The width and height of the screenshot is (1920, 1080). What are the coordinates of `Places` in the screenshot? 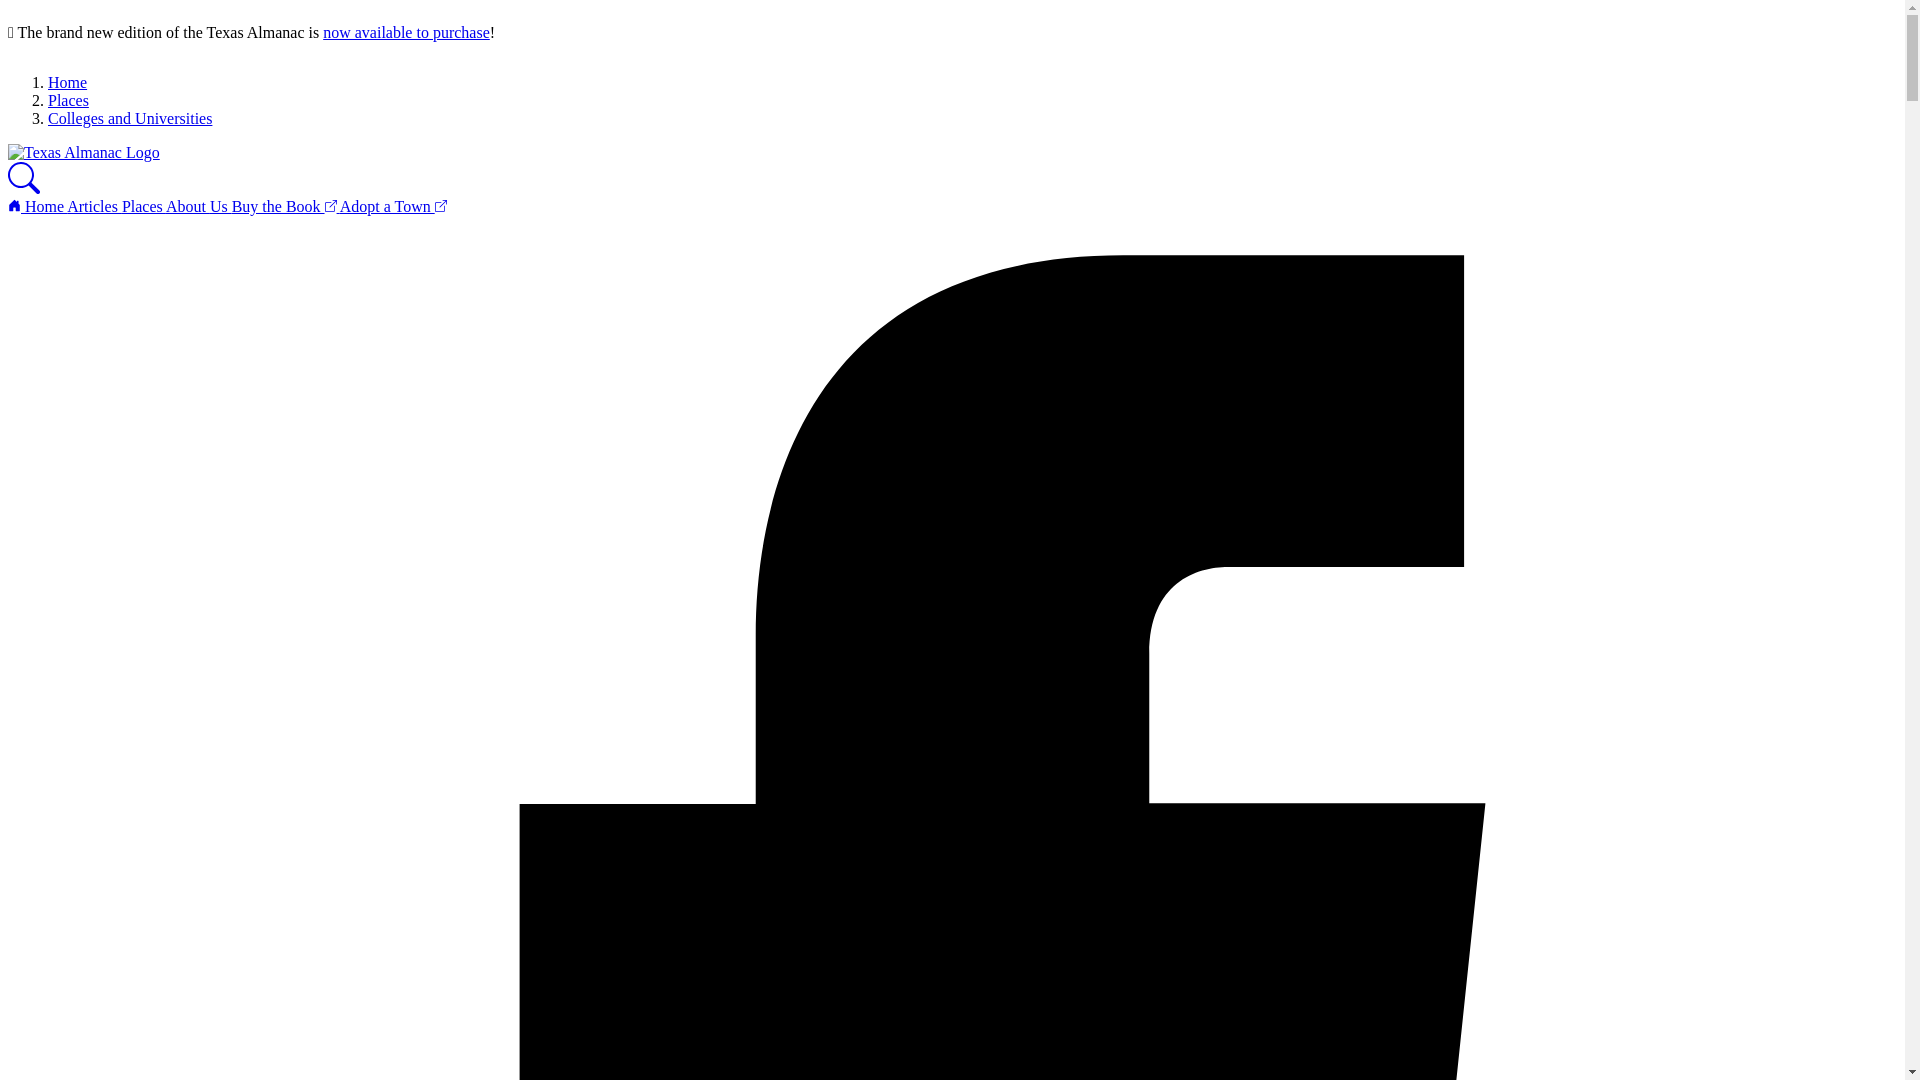 It's located at (144, 206).